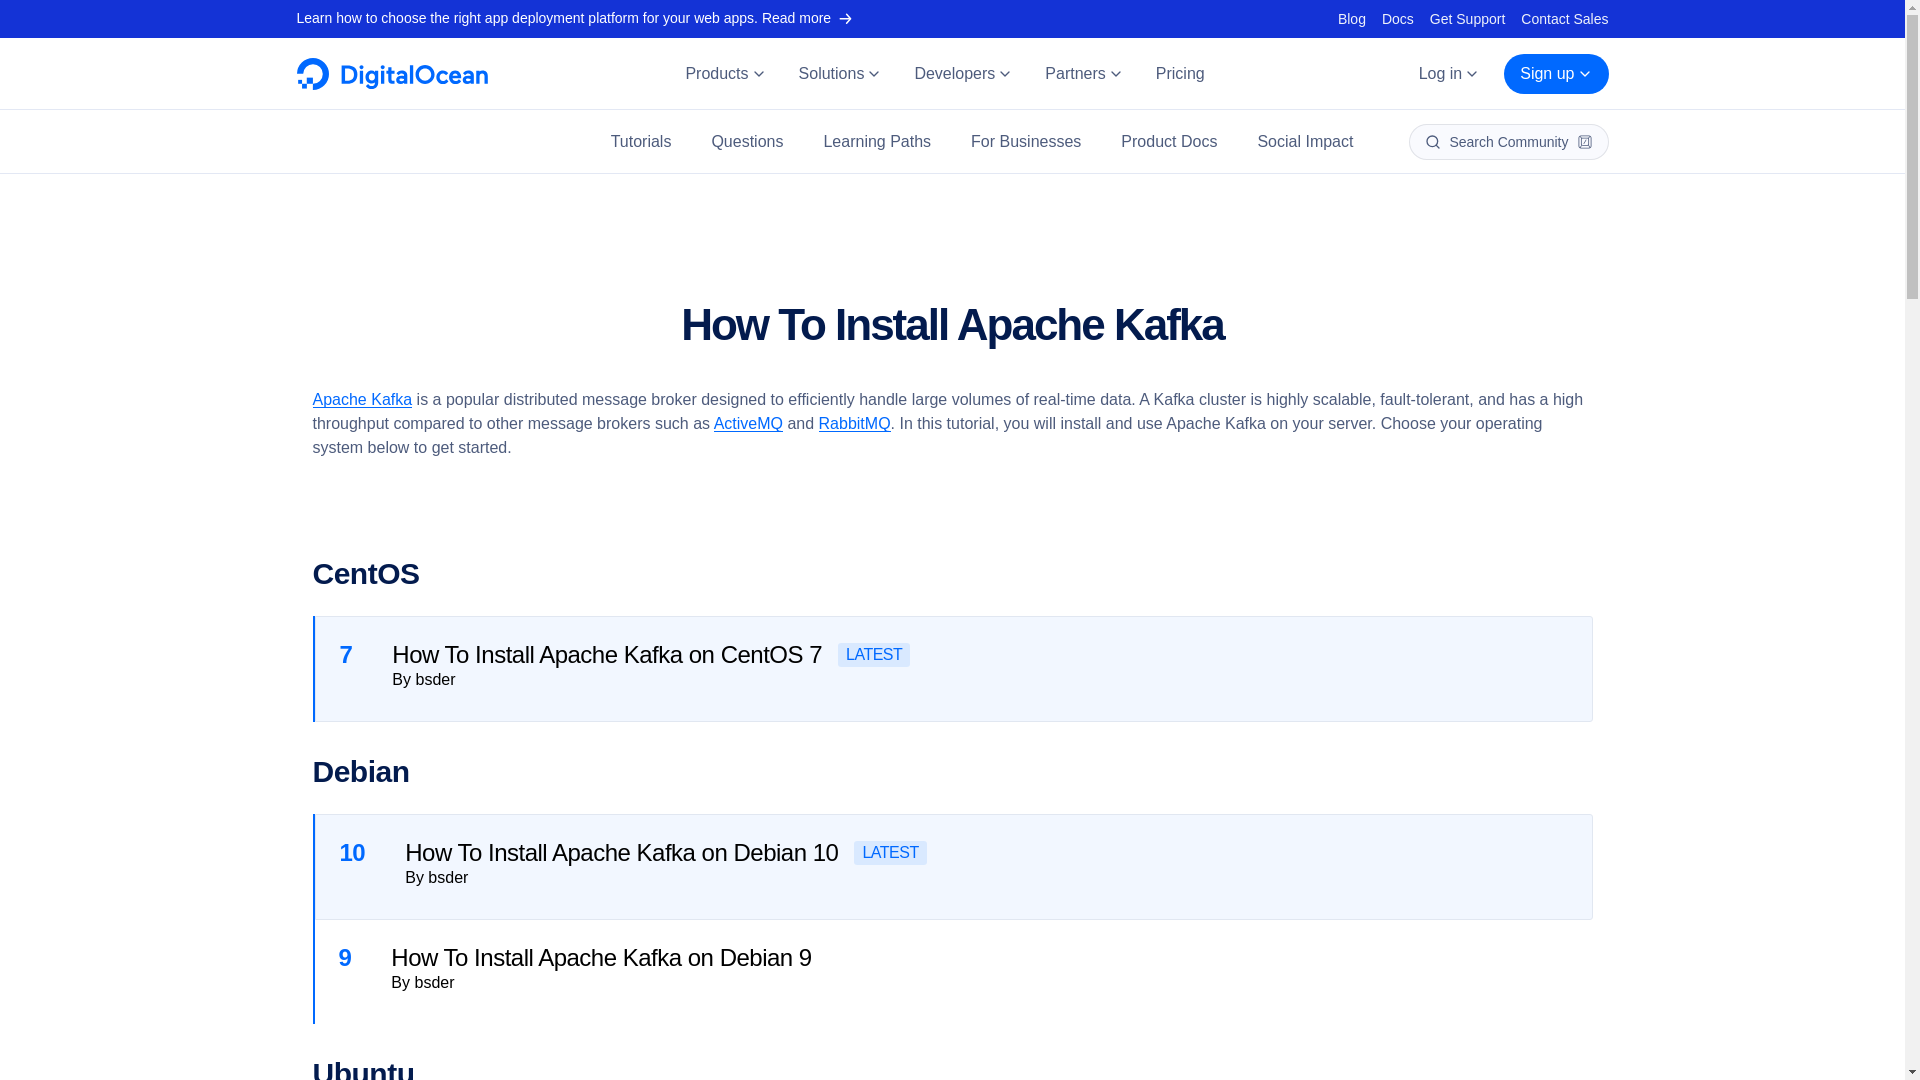 The width and height of the screenshot is (1920, 1080). Describe the element at coordinates (1398, 18) in the screenshot. I see `Docs` at that location.